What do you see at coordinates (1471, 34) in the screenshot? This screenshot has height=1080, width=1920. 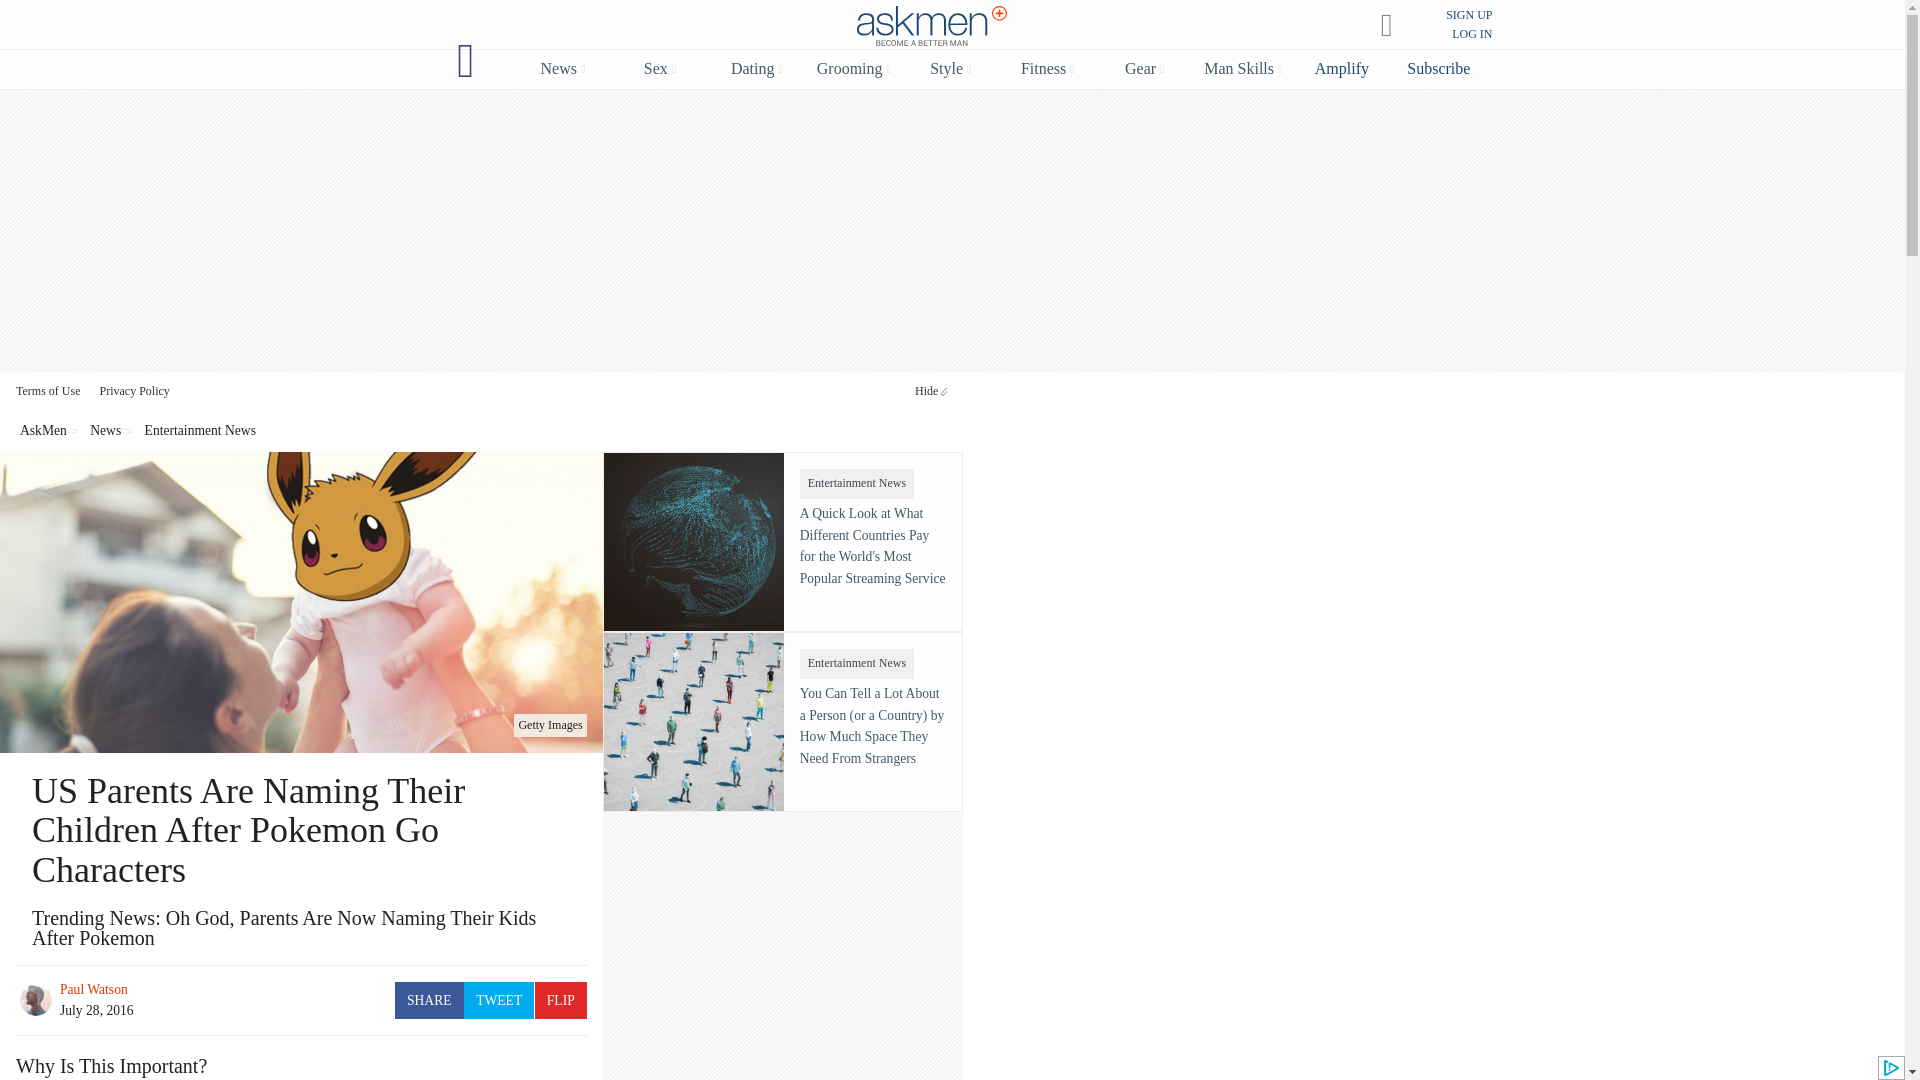 I see `LOG IN` at bounding box center [1471, 34].